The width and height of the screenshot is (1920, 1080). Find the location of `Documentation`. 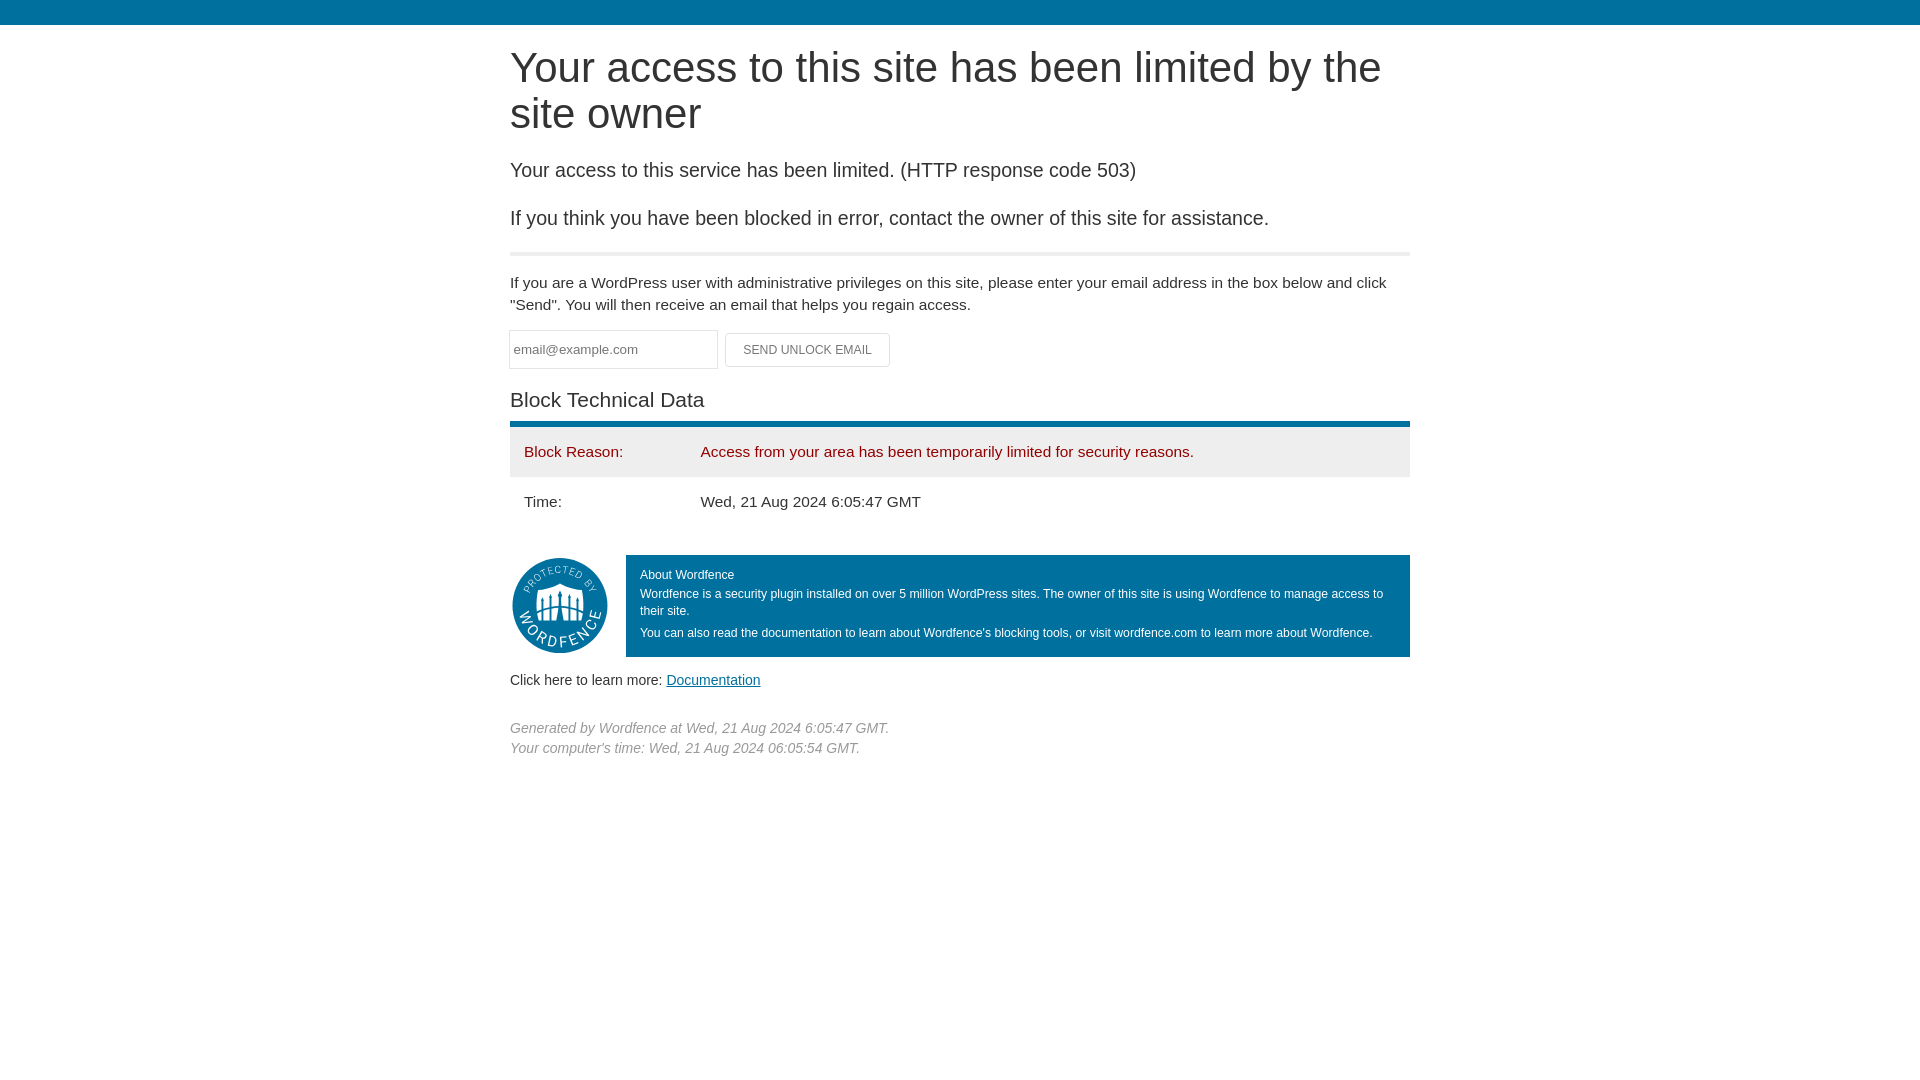

Documentation is located at coordinates (713, 679).